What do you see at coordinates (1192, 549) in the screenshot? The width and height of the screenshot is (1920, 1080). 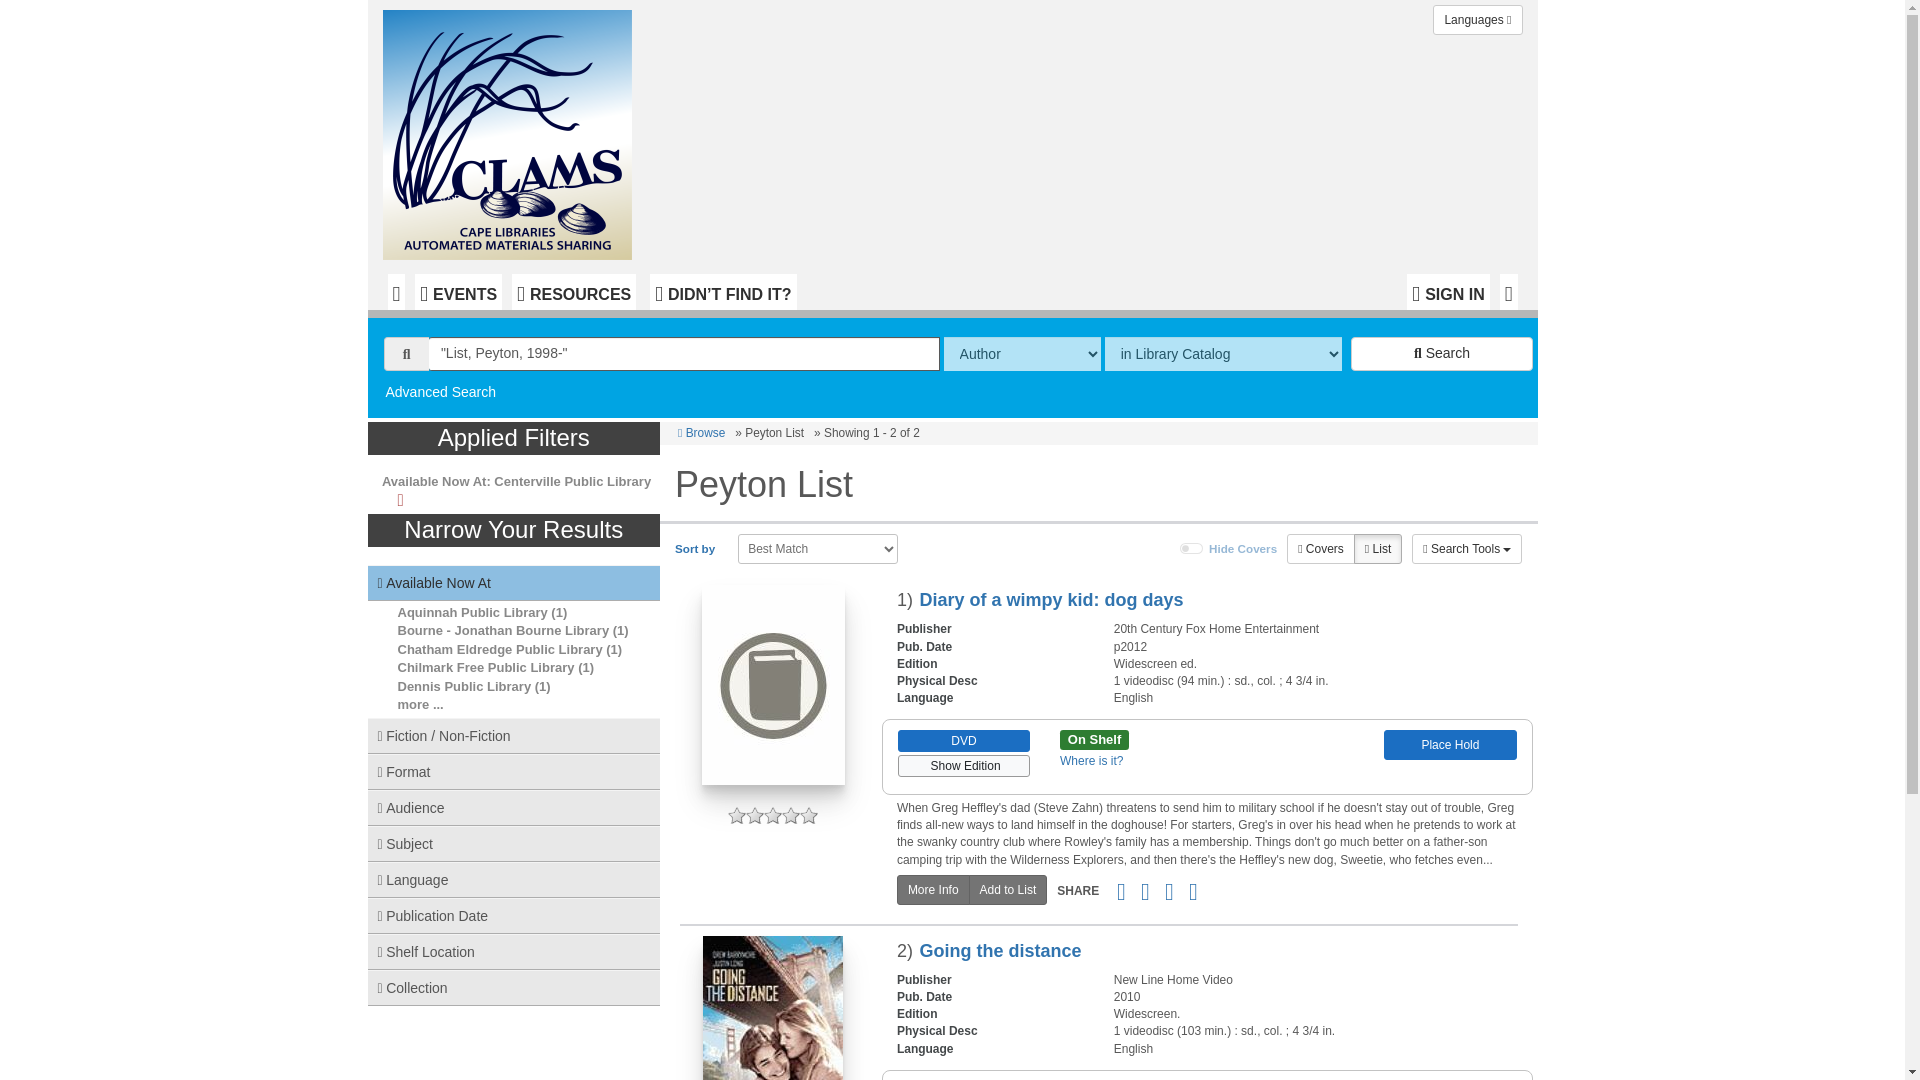 I see `on` at bounding box center [1192, 549].